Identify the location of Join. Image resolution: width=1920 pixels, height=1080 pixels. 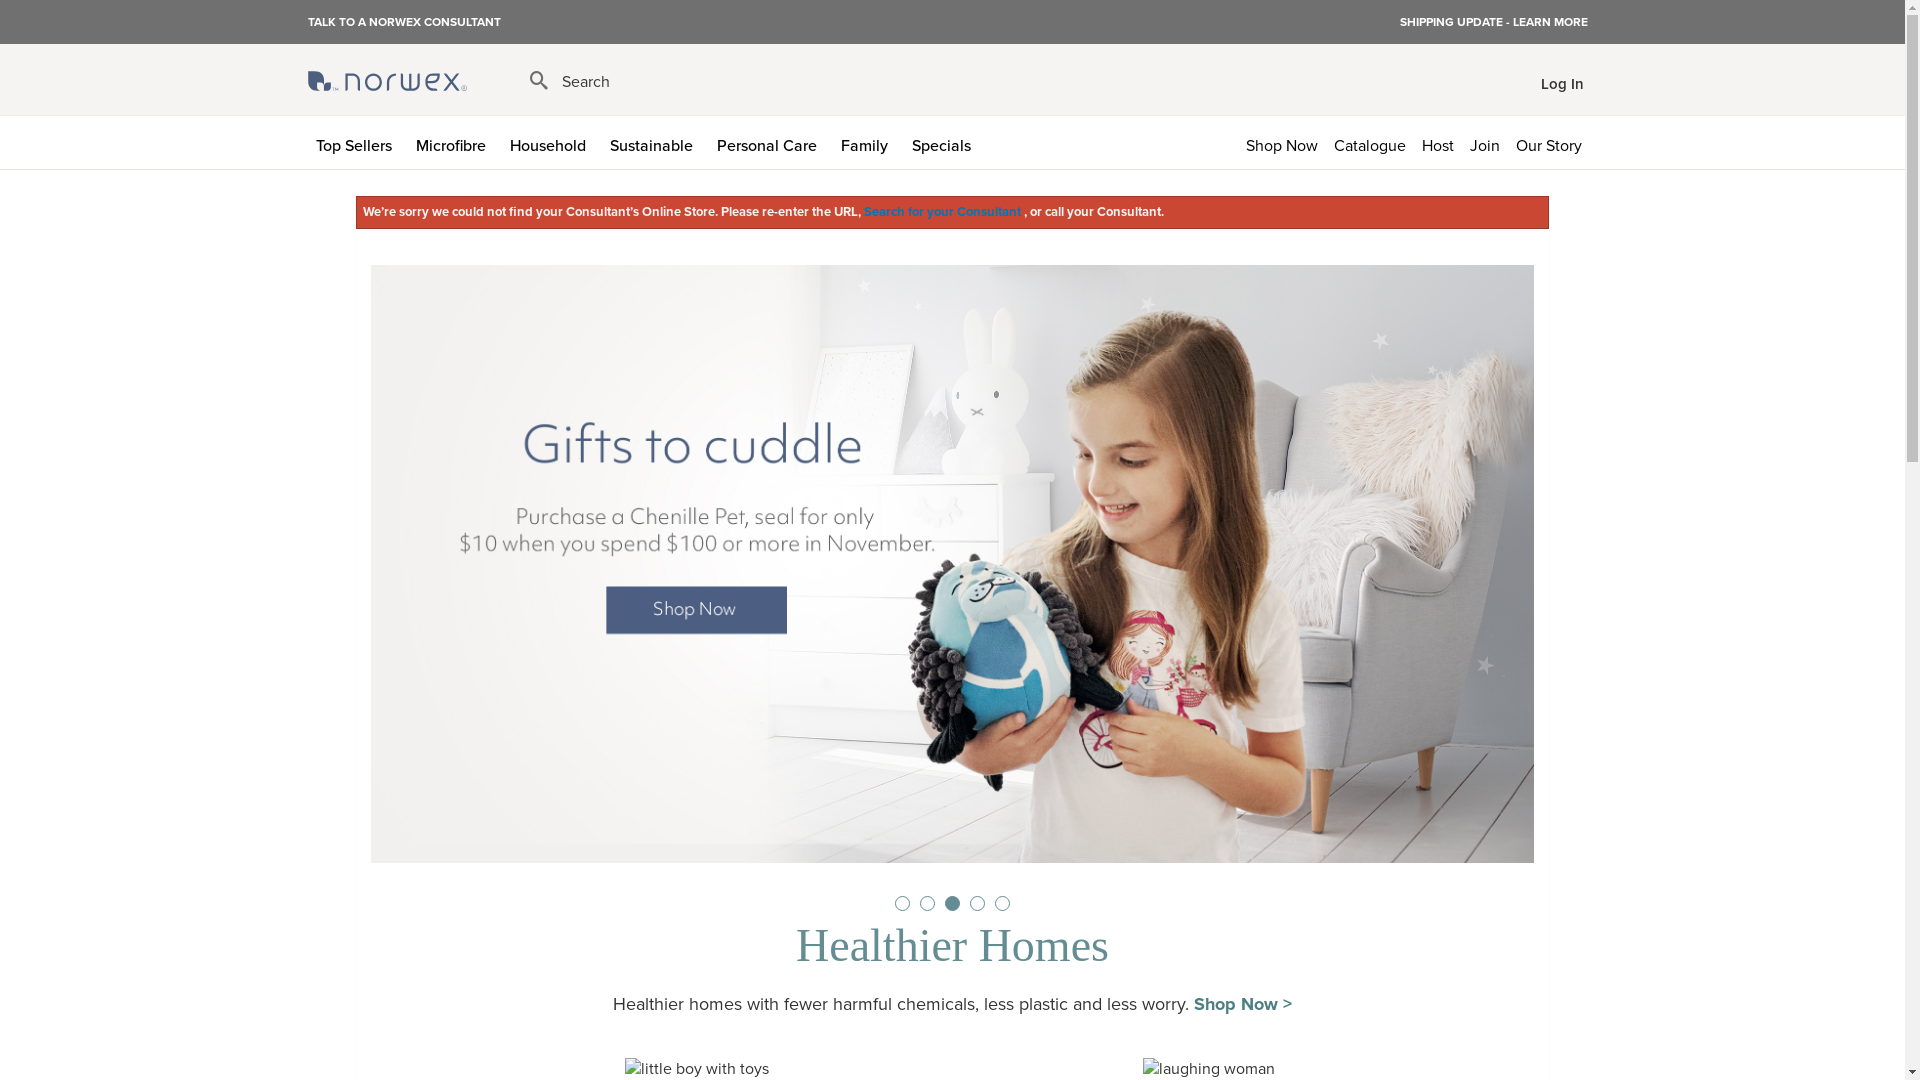
(1485, 142).